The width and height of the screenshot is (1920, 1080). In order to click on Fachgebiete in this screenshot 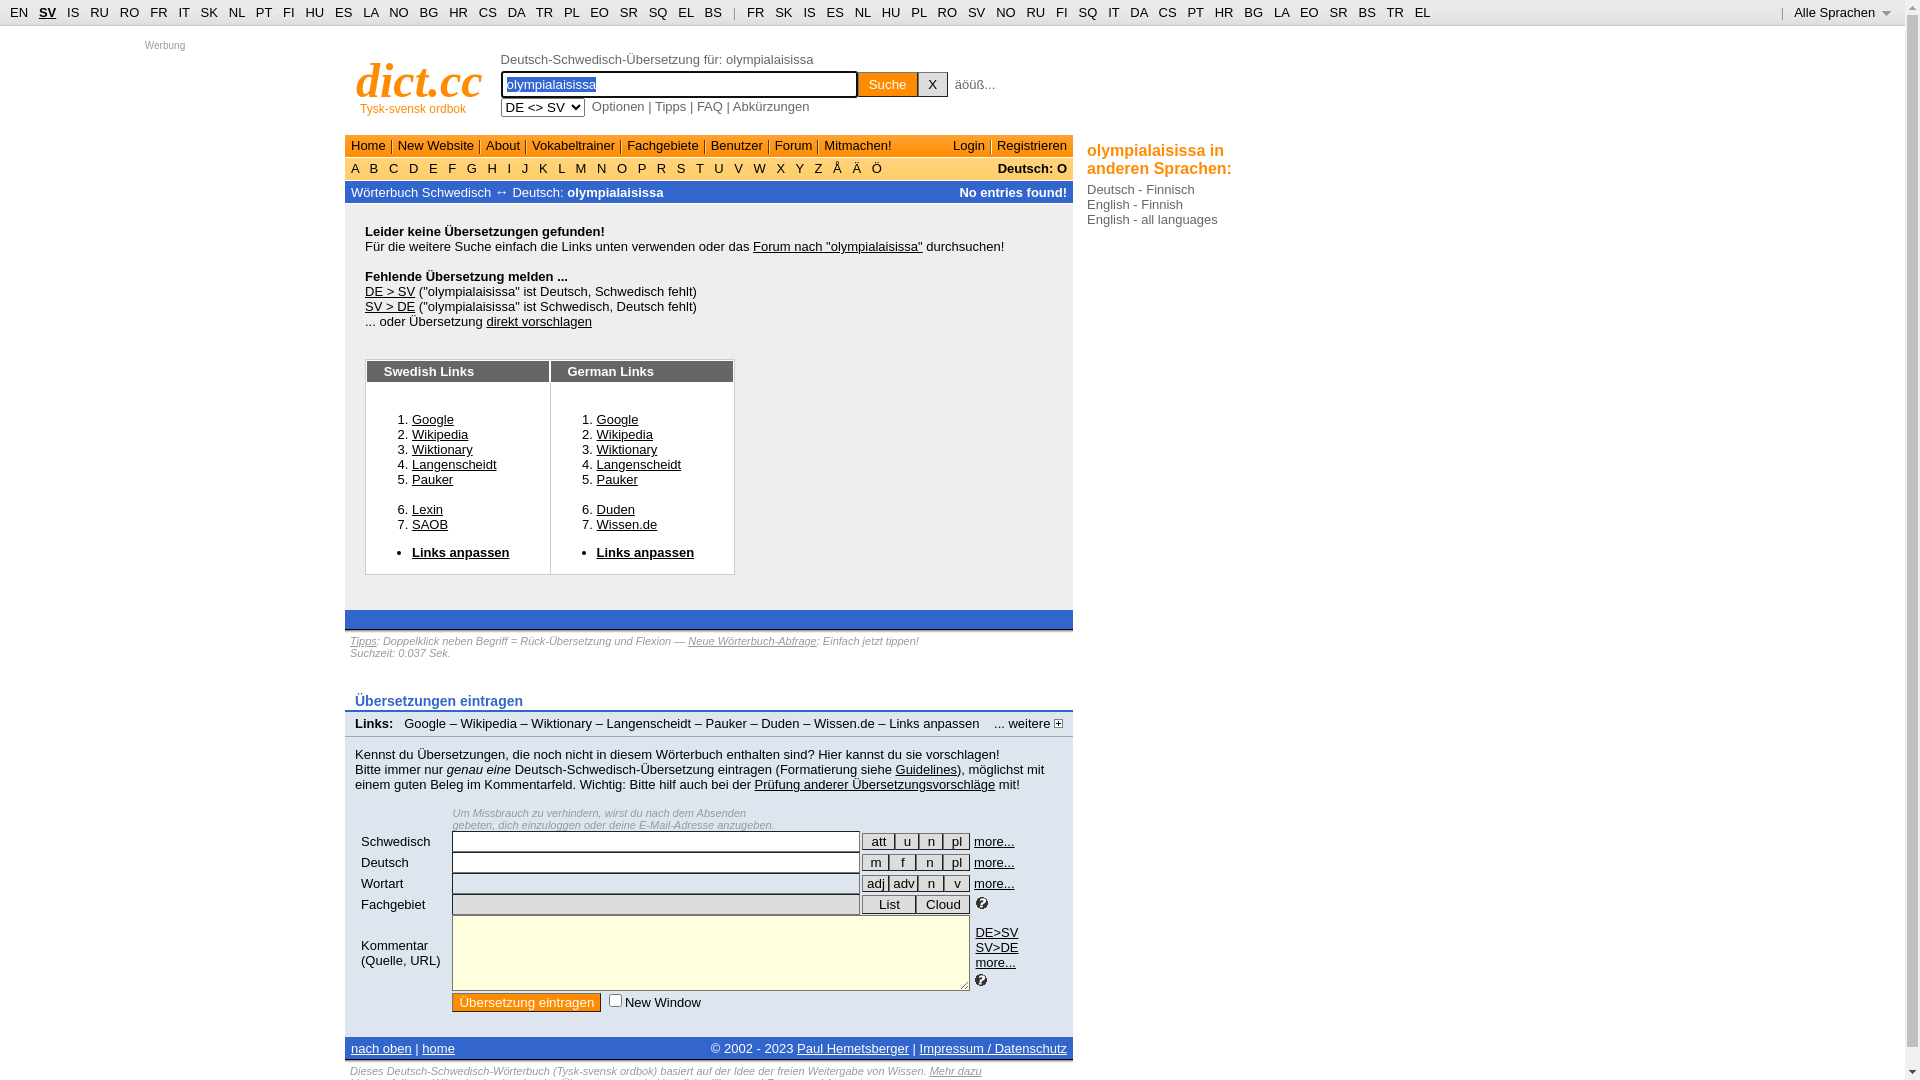, I will do `click(663, 146)`.